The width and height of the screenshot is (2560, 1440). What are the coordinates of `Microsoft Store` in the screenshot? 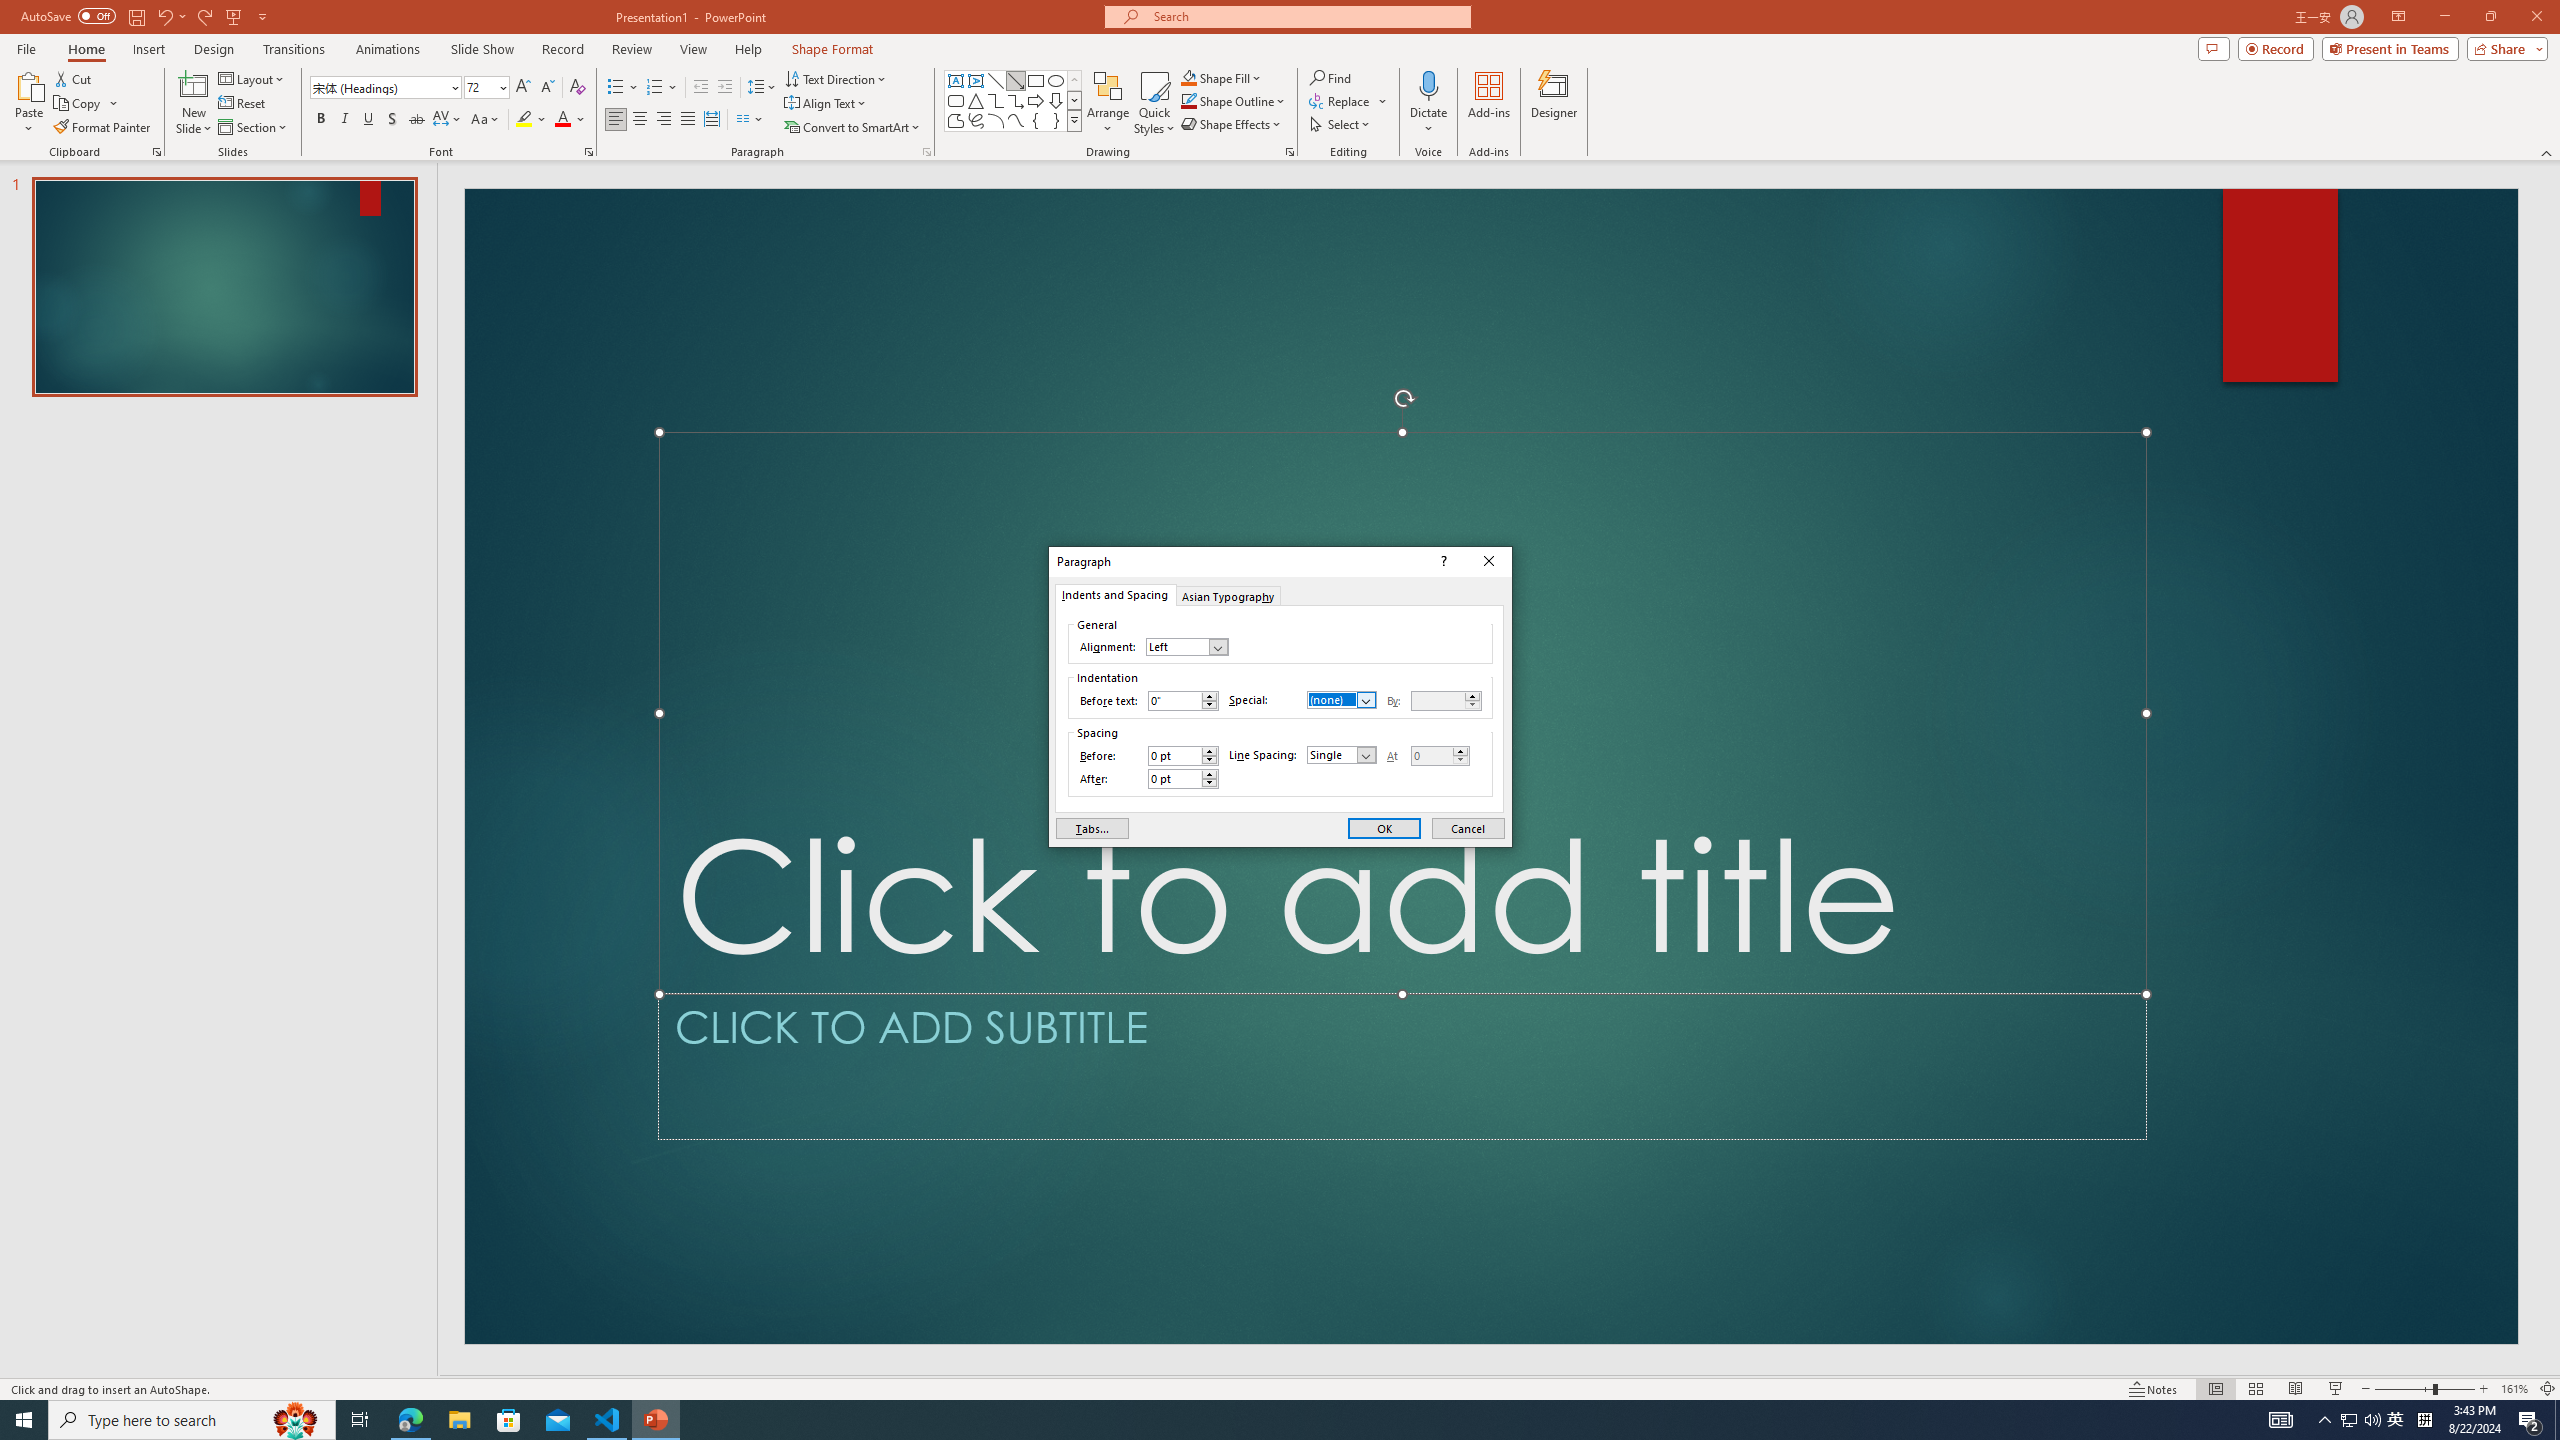 It's located at (509, 1420).